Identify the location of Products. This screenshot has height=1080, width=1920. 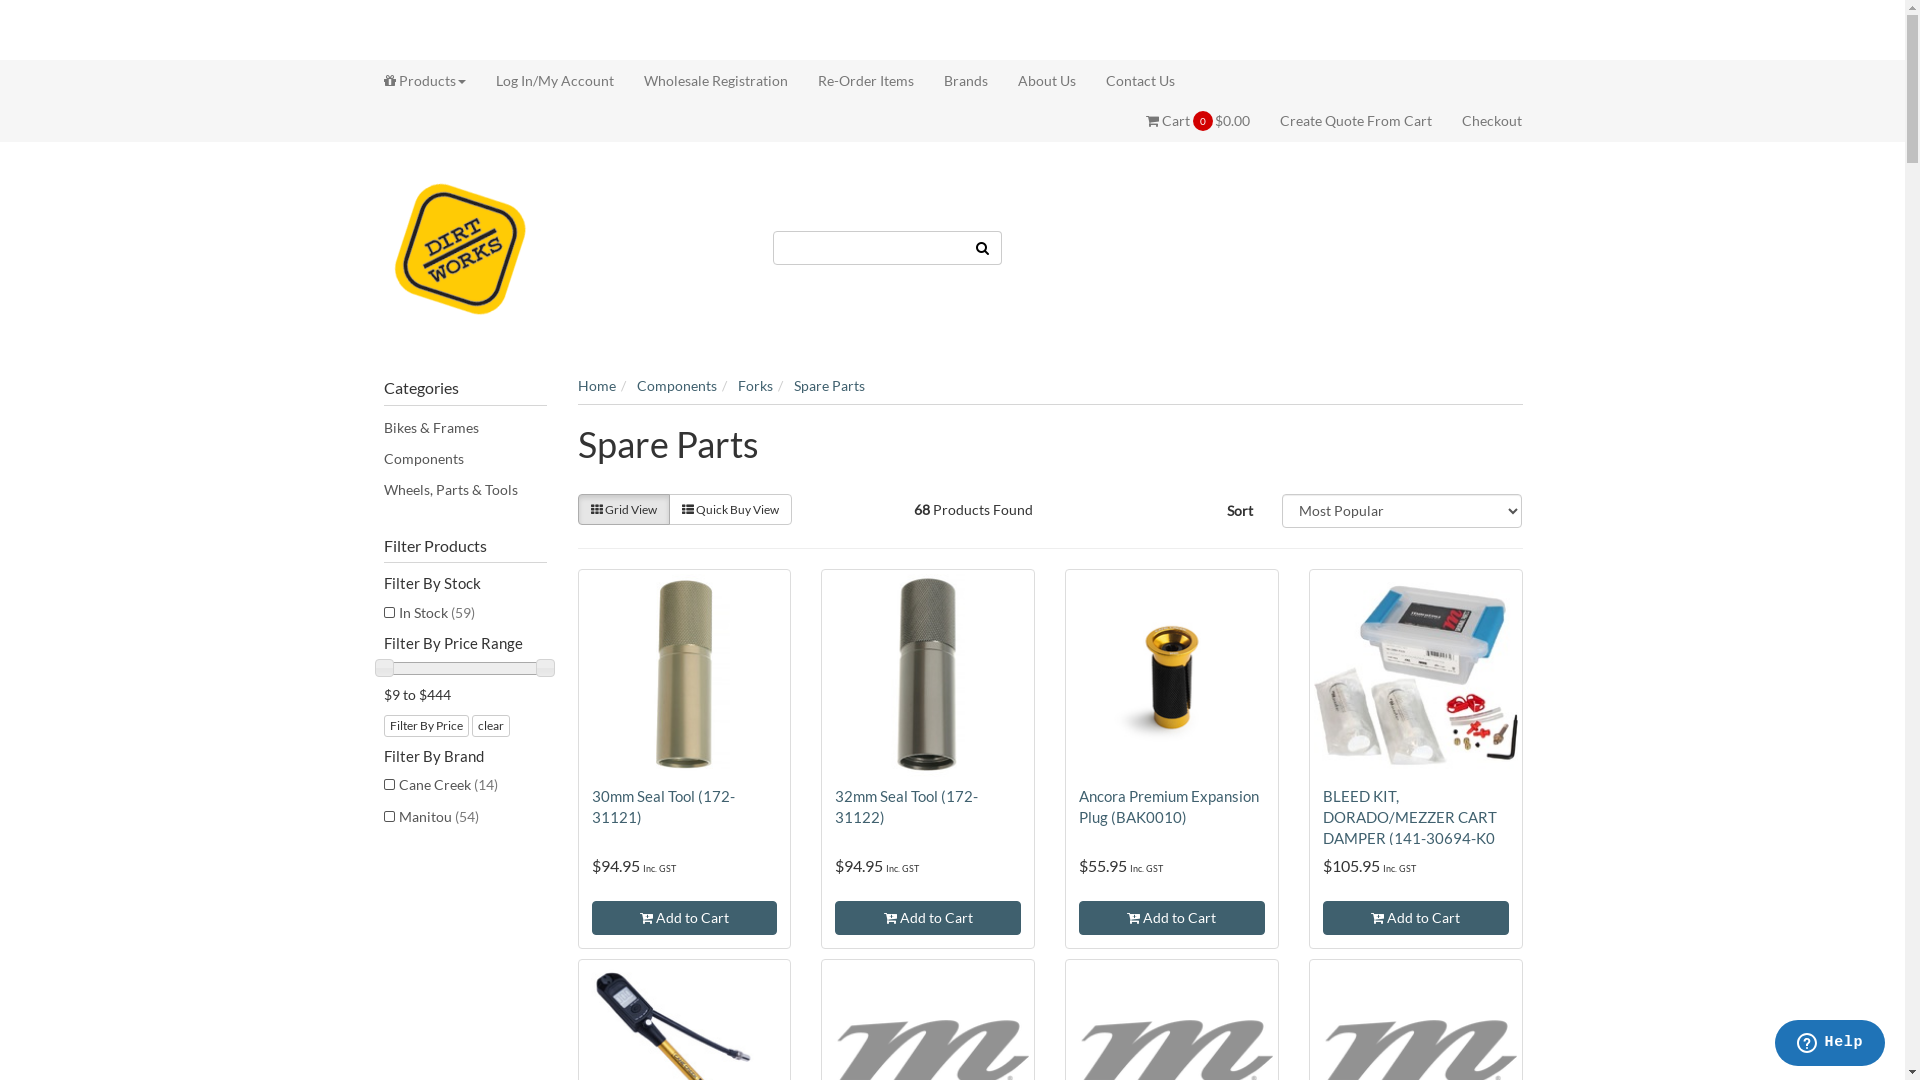
(432, 81).